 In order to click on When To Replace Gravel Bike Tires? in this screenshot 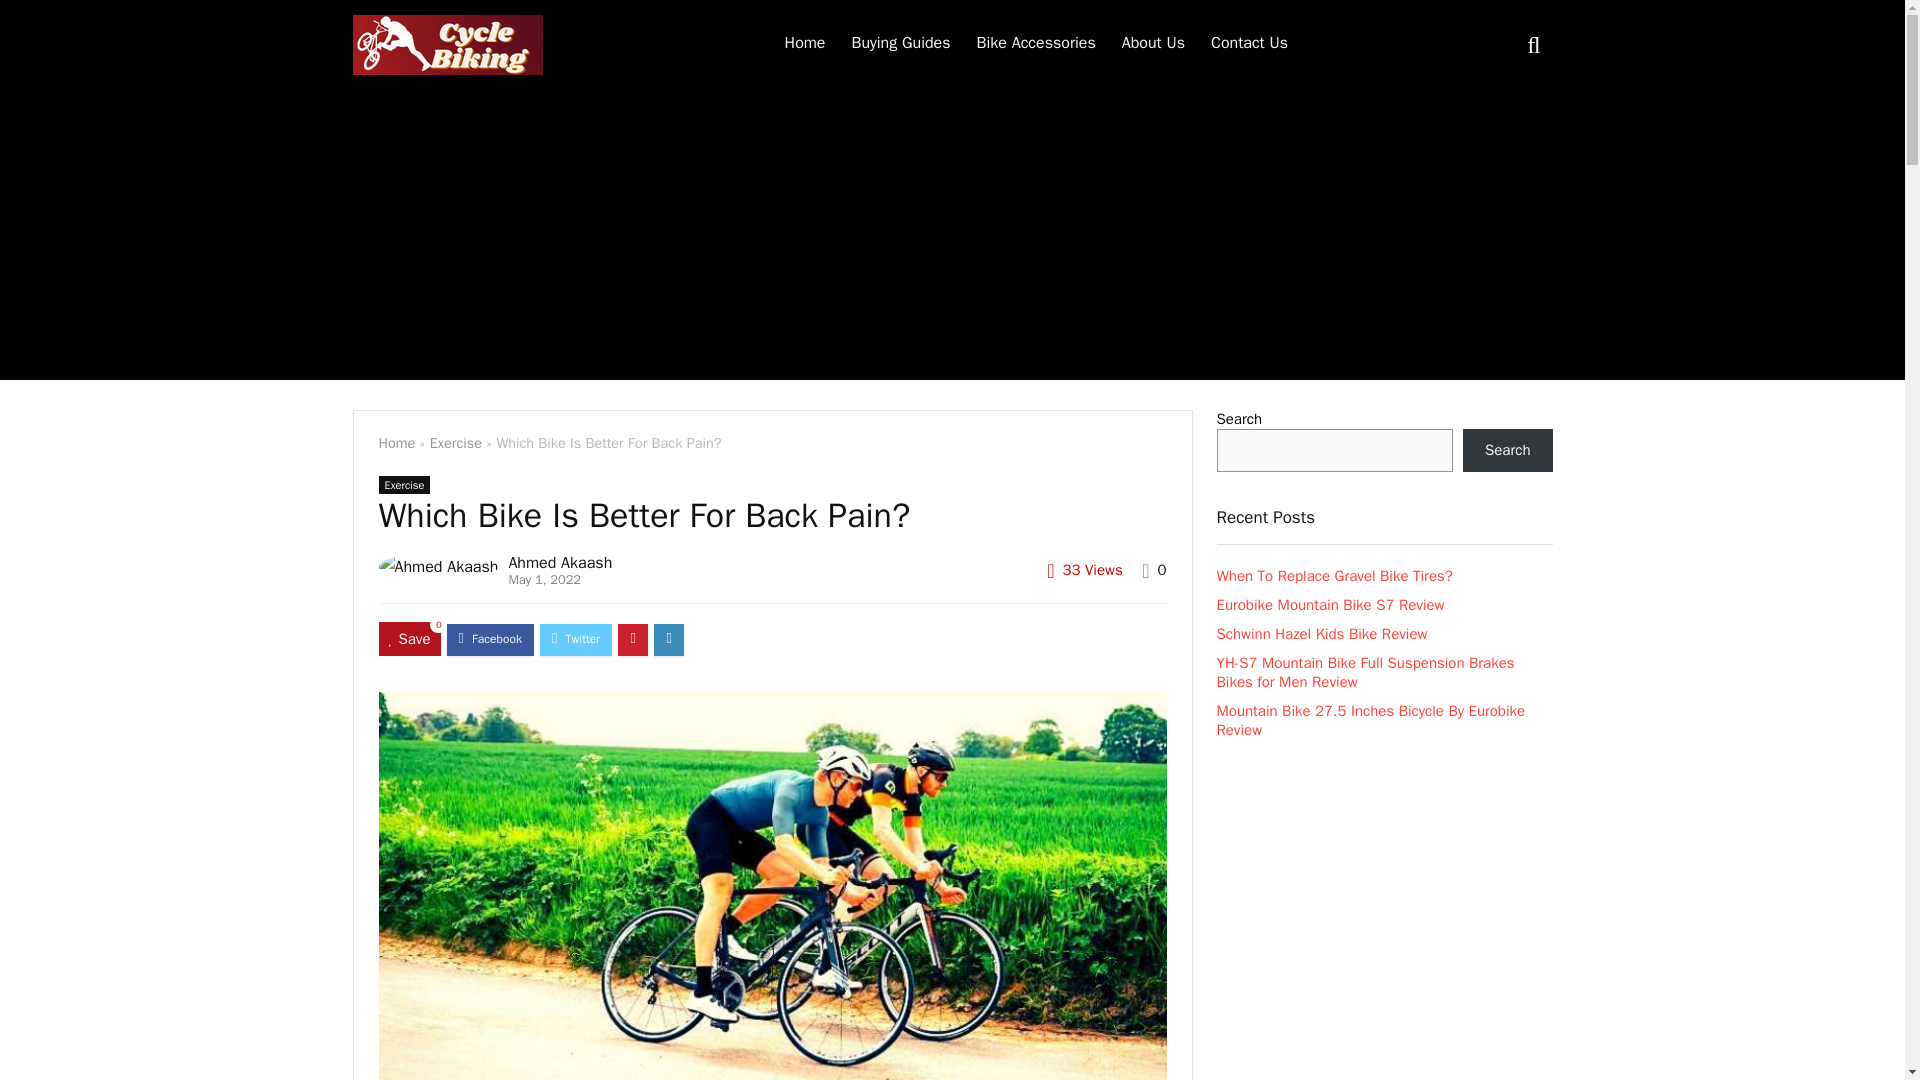, I will do `click(1333, 576)`.